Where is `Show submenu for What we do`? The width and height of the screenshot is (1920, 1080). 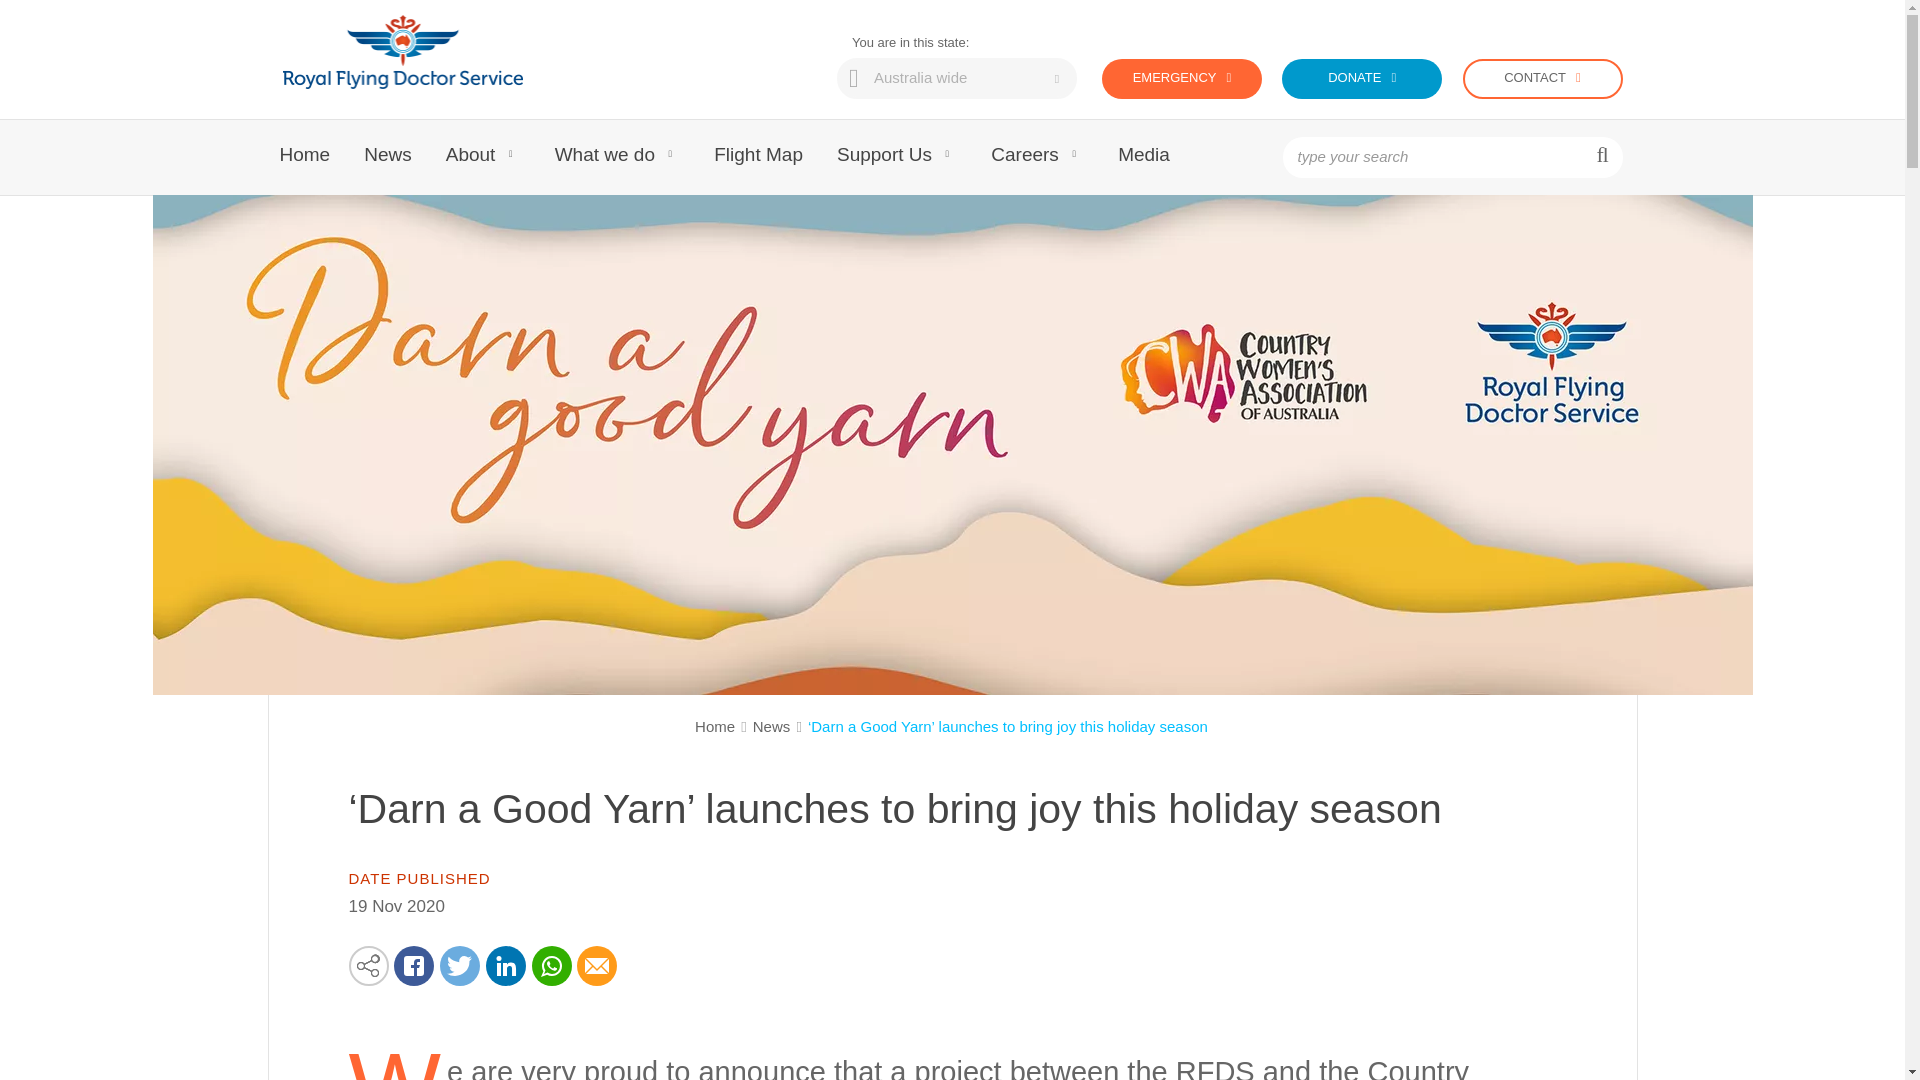
Show submenu for What we do is located at coordinates (670, 156).